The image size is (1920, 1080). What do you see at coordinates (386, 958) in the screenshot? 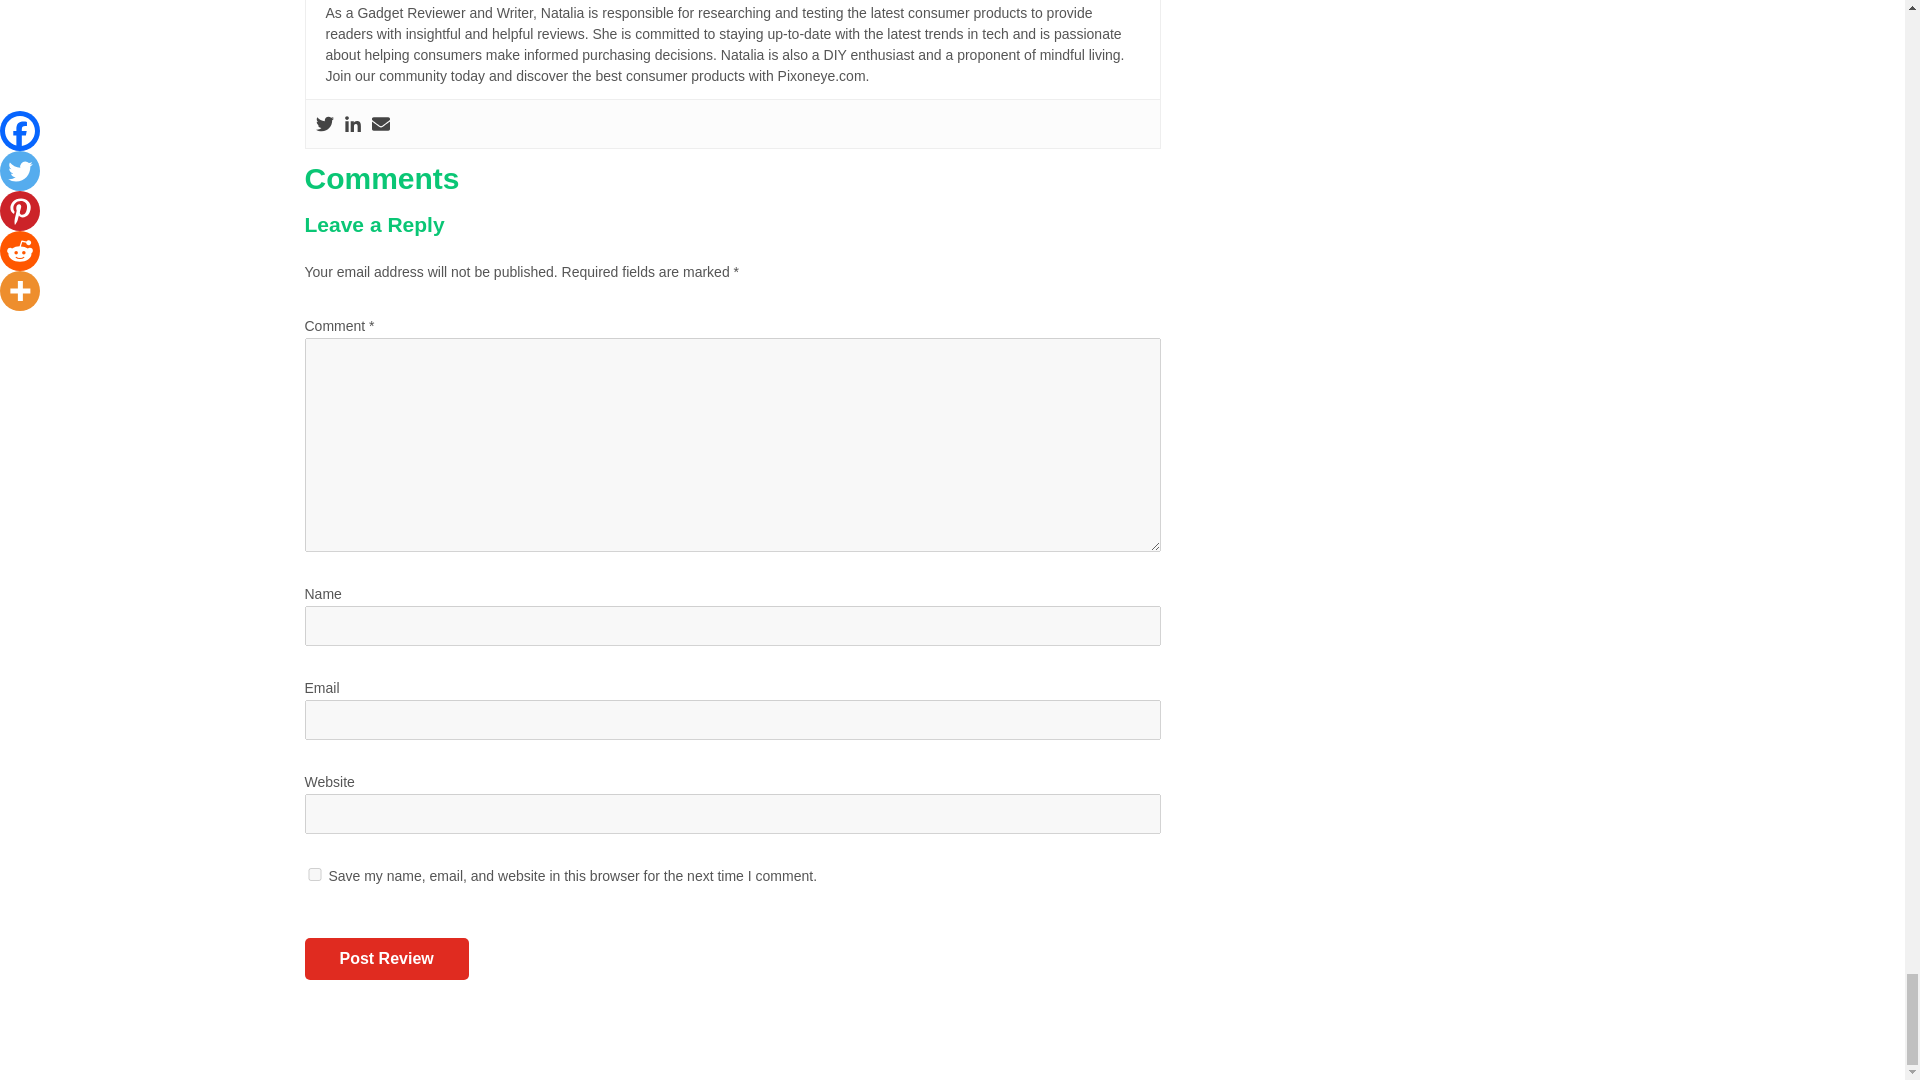
I see `Post Review` at bounding box center [386, 958].